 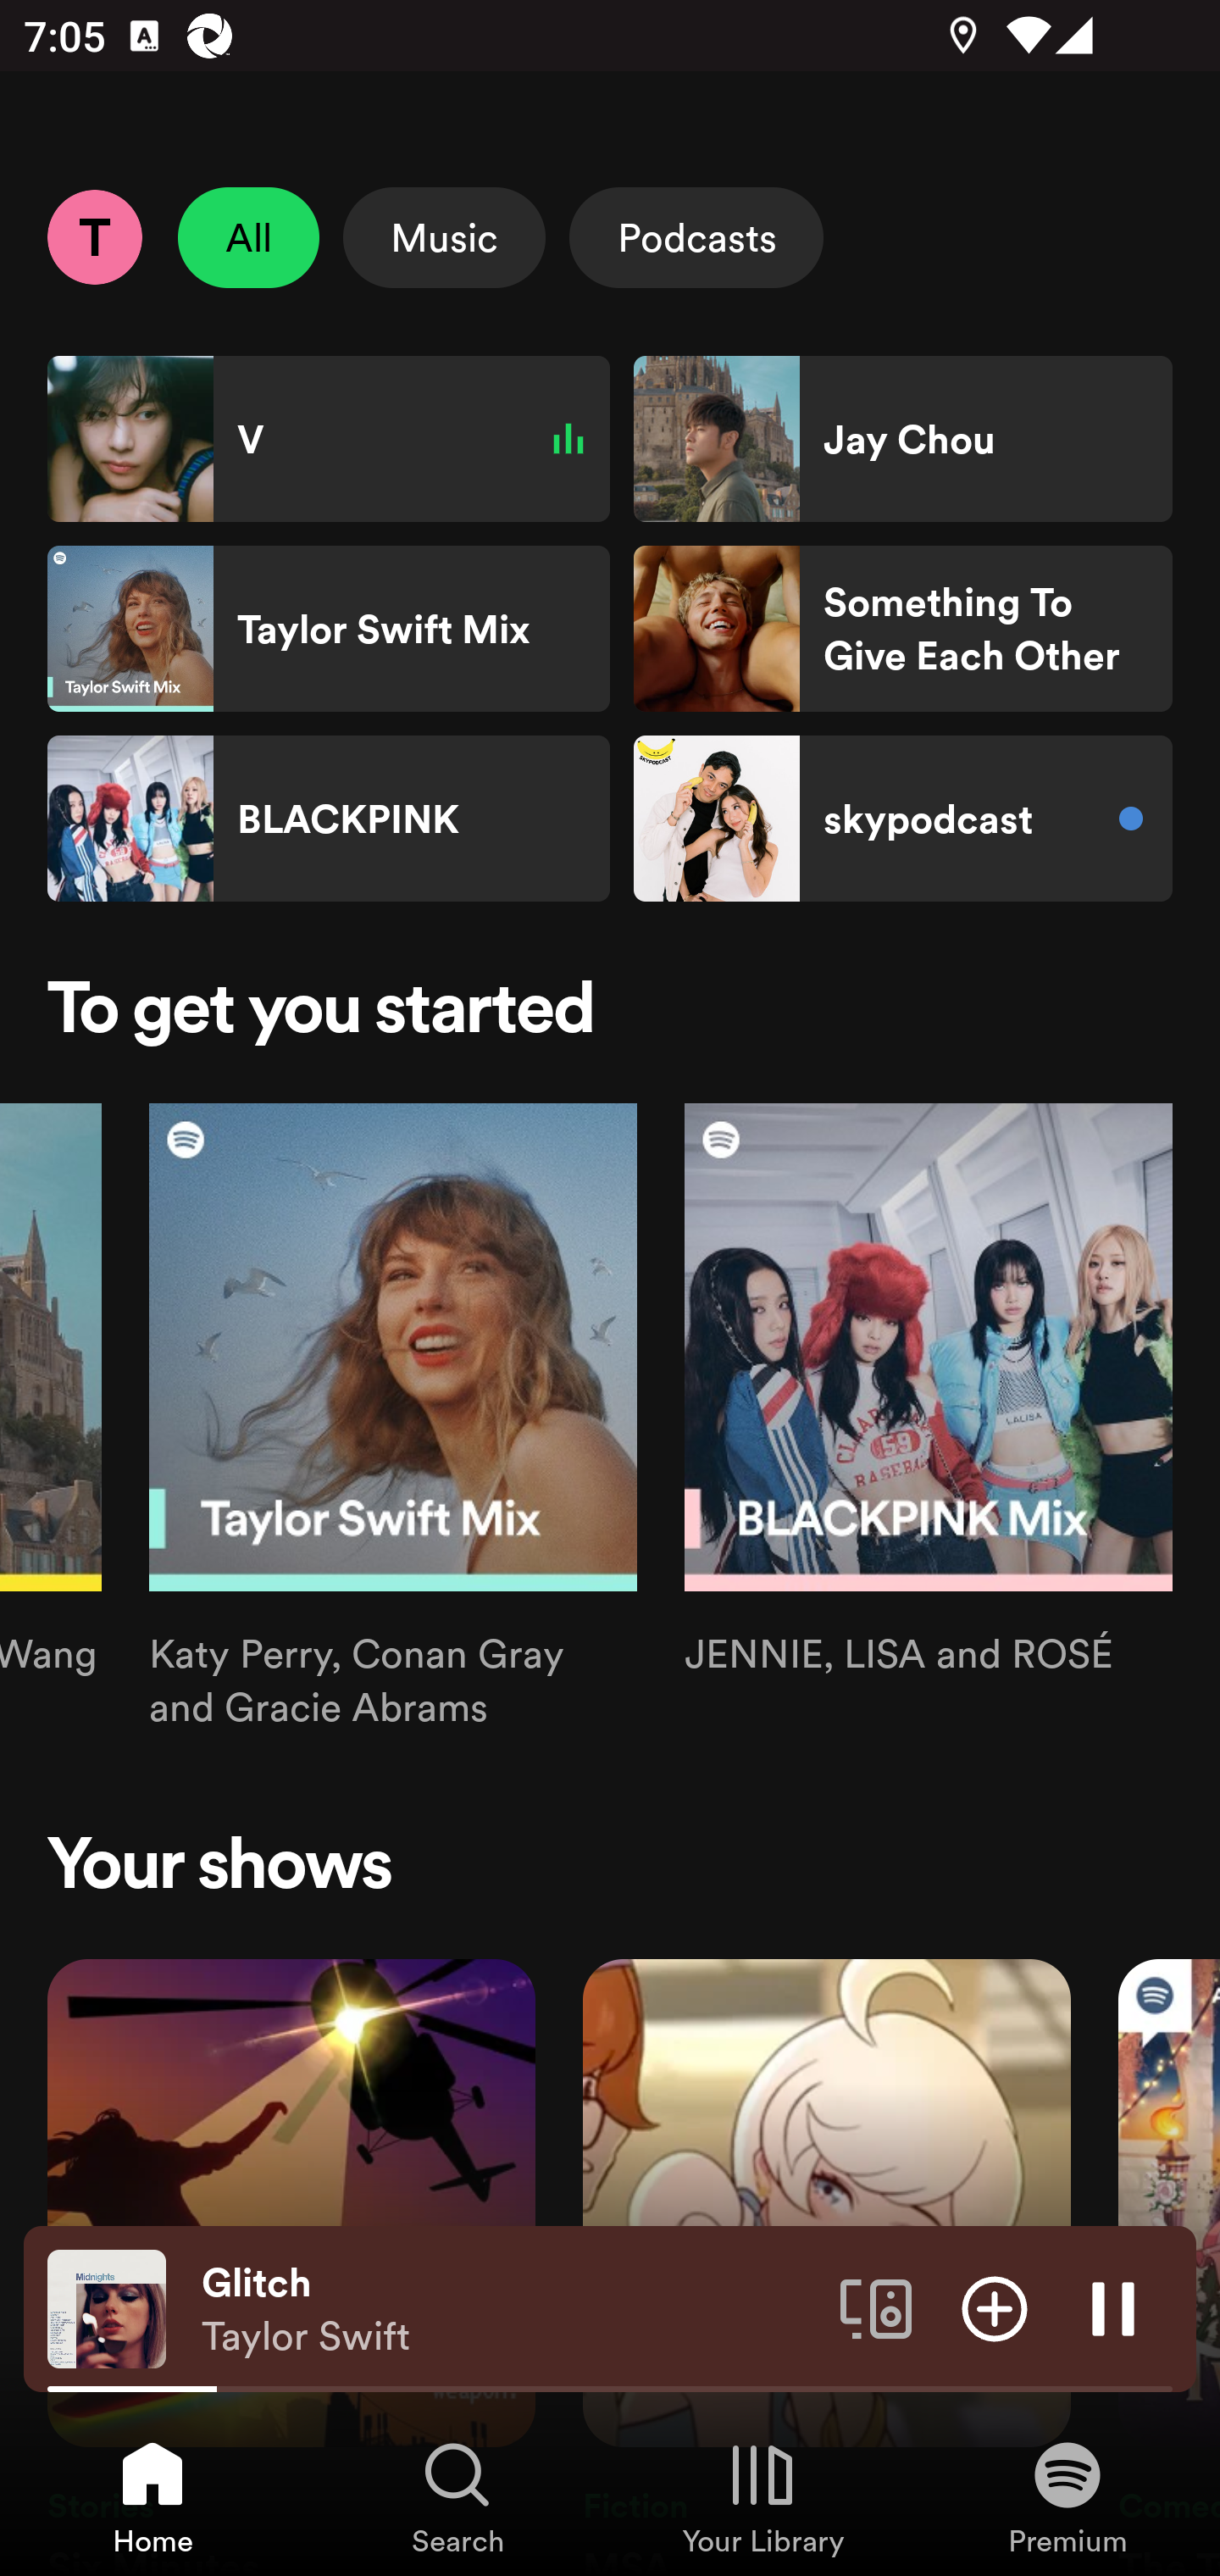 I want to click on All Unselect All, so click(x=249, y=237).